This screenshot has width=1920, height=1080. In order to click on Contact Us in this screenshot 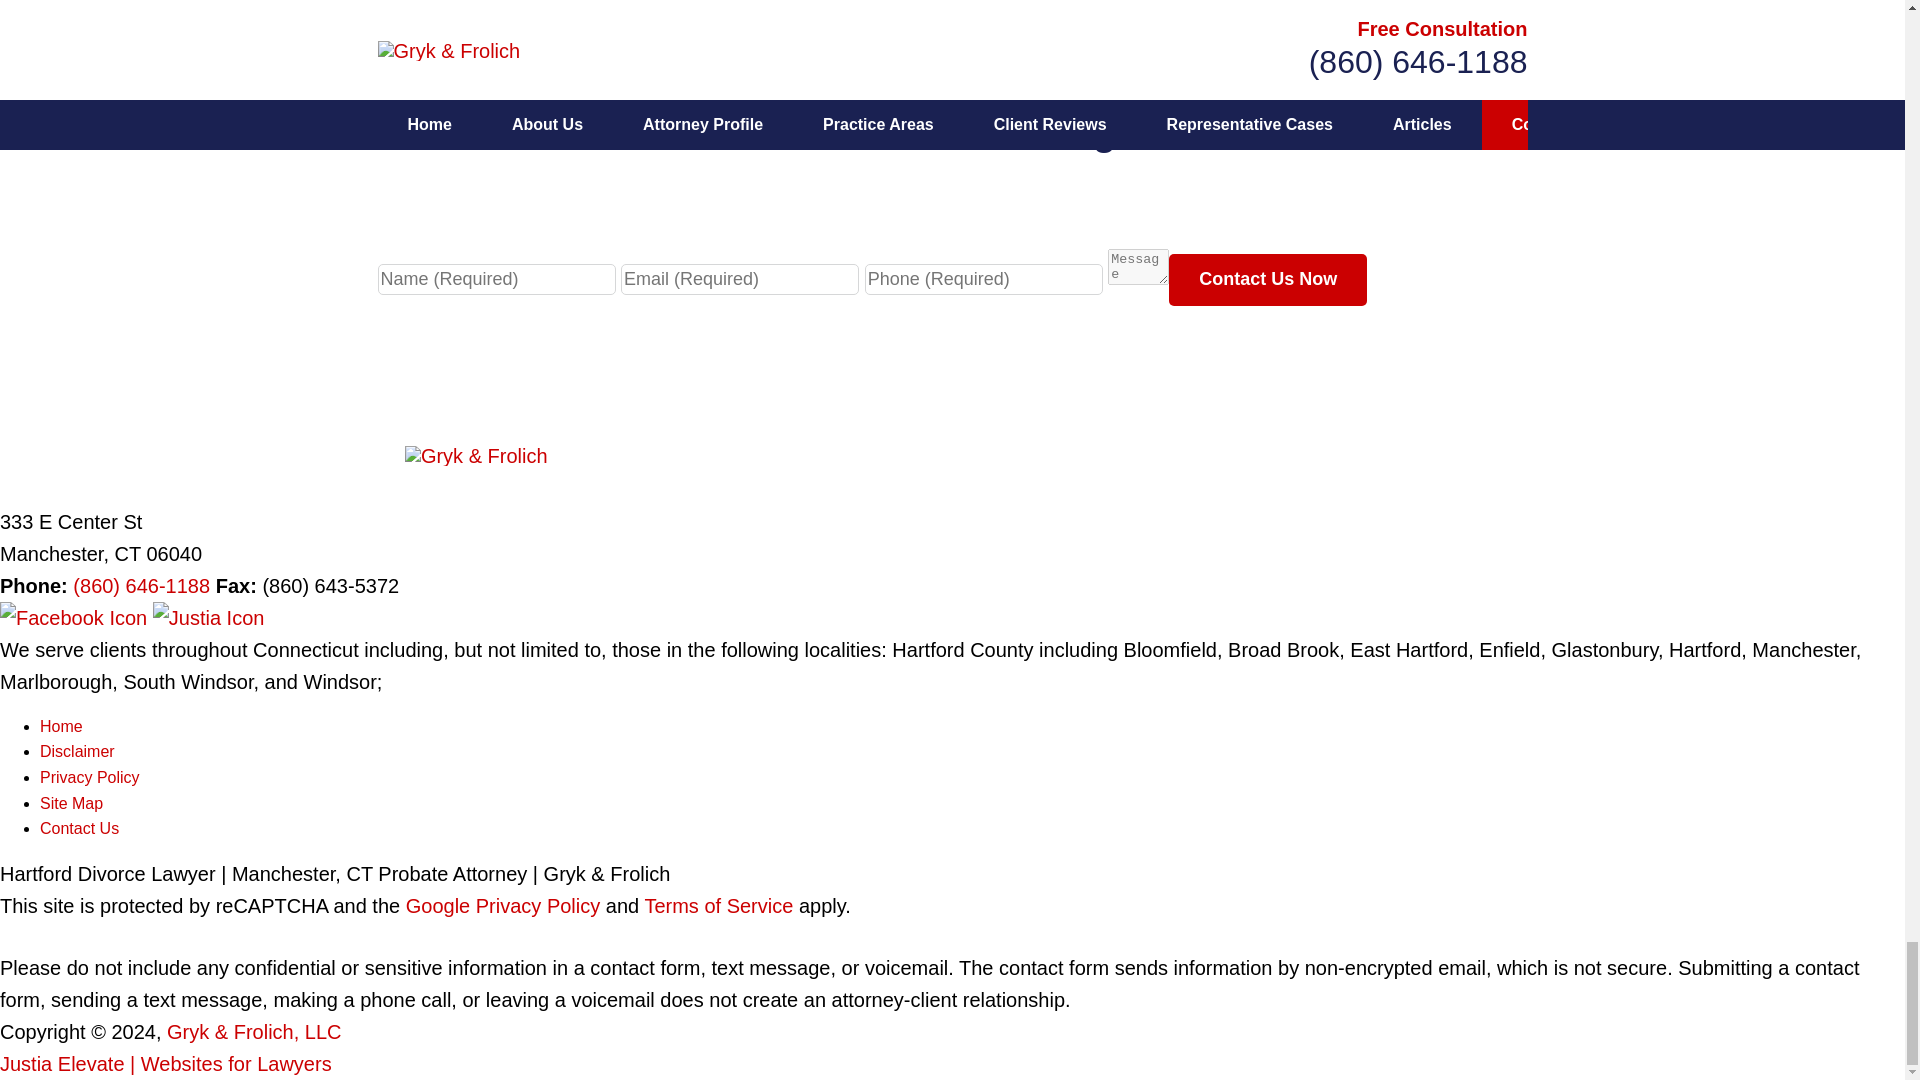, I will do `click(80, 828)`.